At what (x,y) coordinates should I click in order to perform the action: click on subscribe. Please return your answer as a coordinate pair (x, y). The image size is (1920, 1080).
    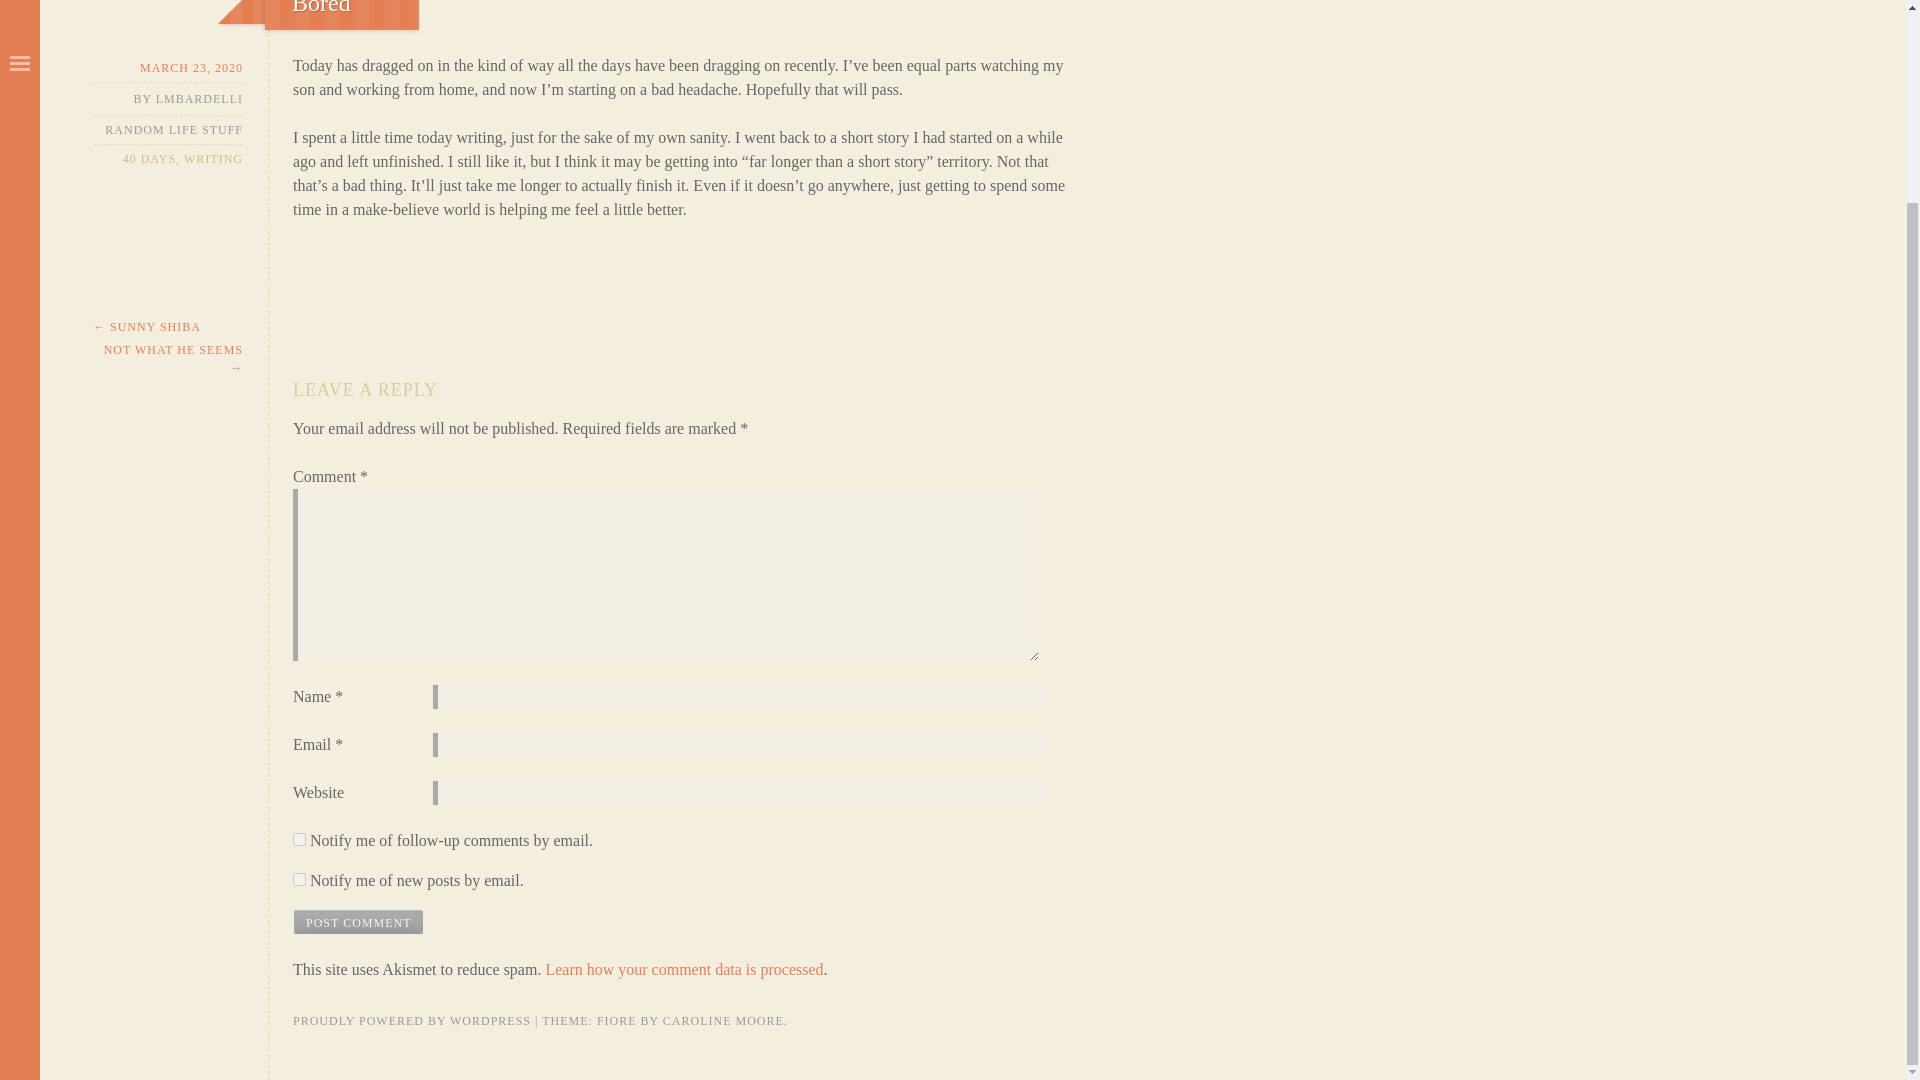
    Looking at the image, I should click on (299, 878).